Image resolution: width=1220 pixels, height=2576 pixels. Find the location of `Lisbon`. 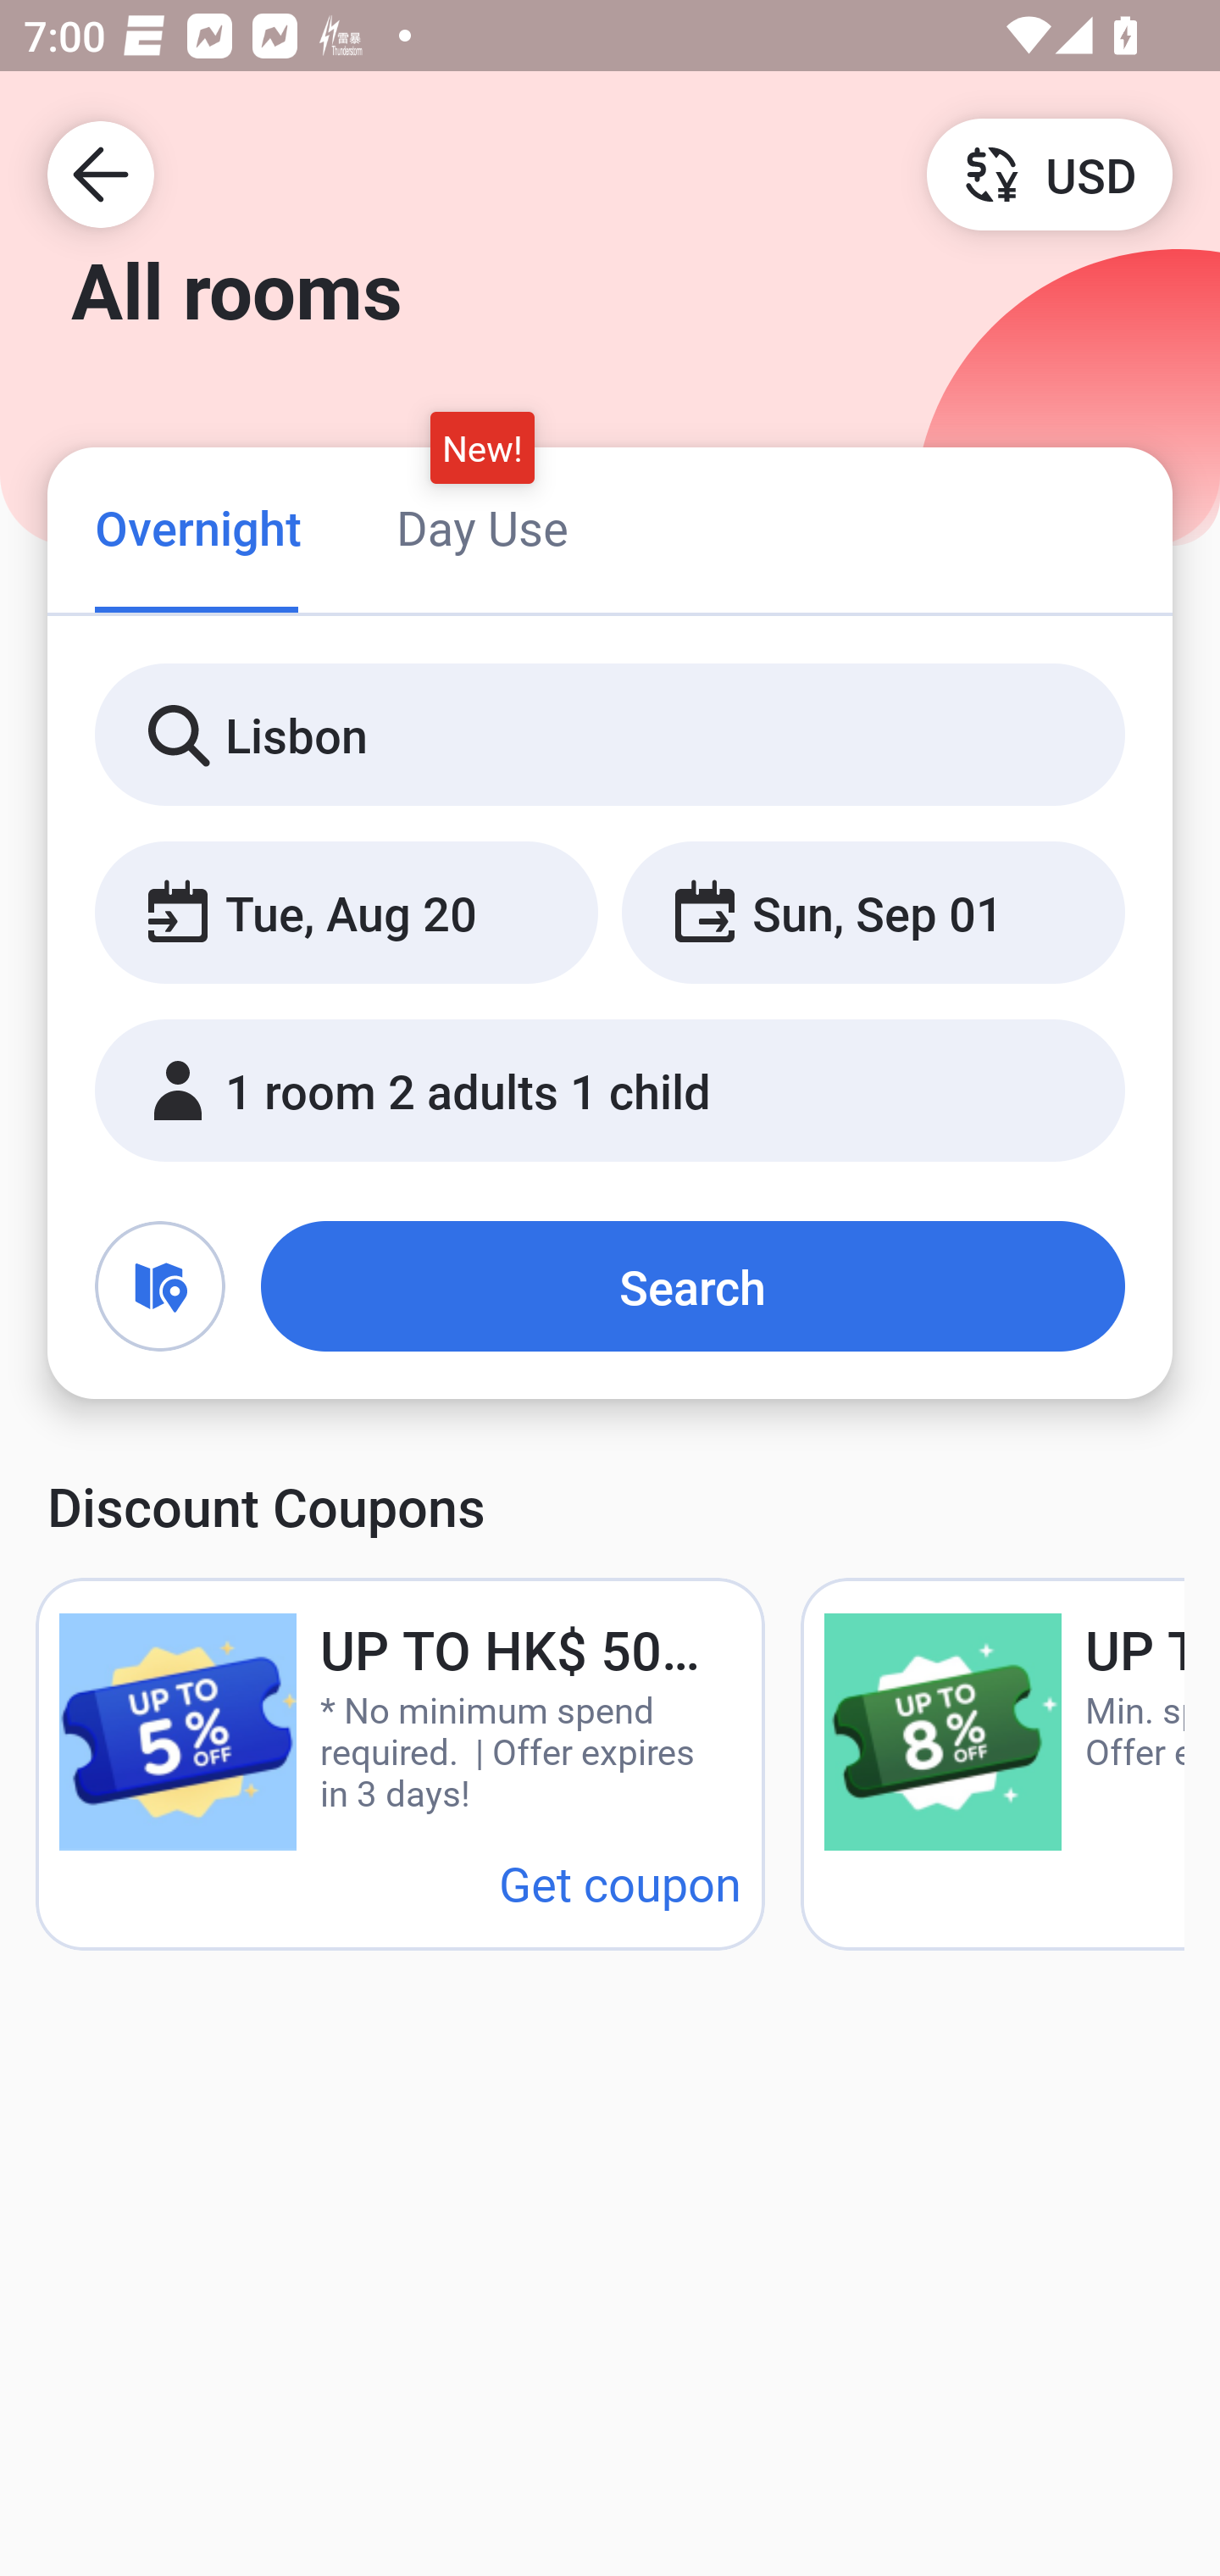

Lisbon is located at coordinates (610, 736).